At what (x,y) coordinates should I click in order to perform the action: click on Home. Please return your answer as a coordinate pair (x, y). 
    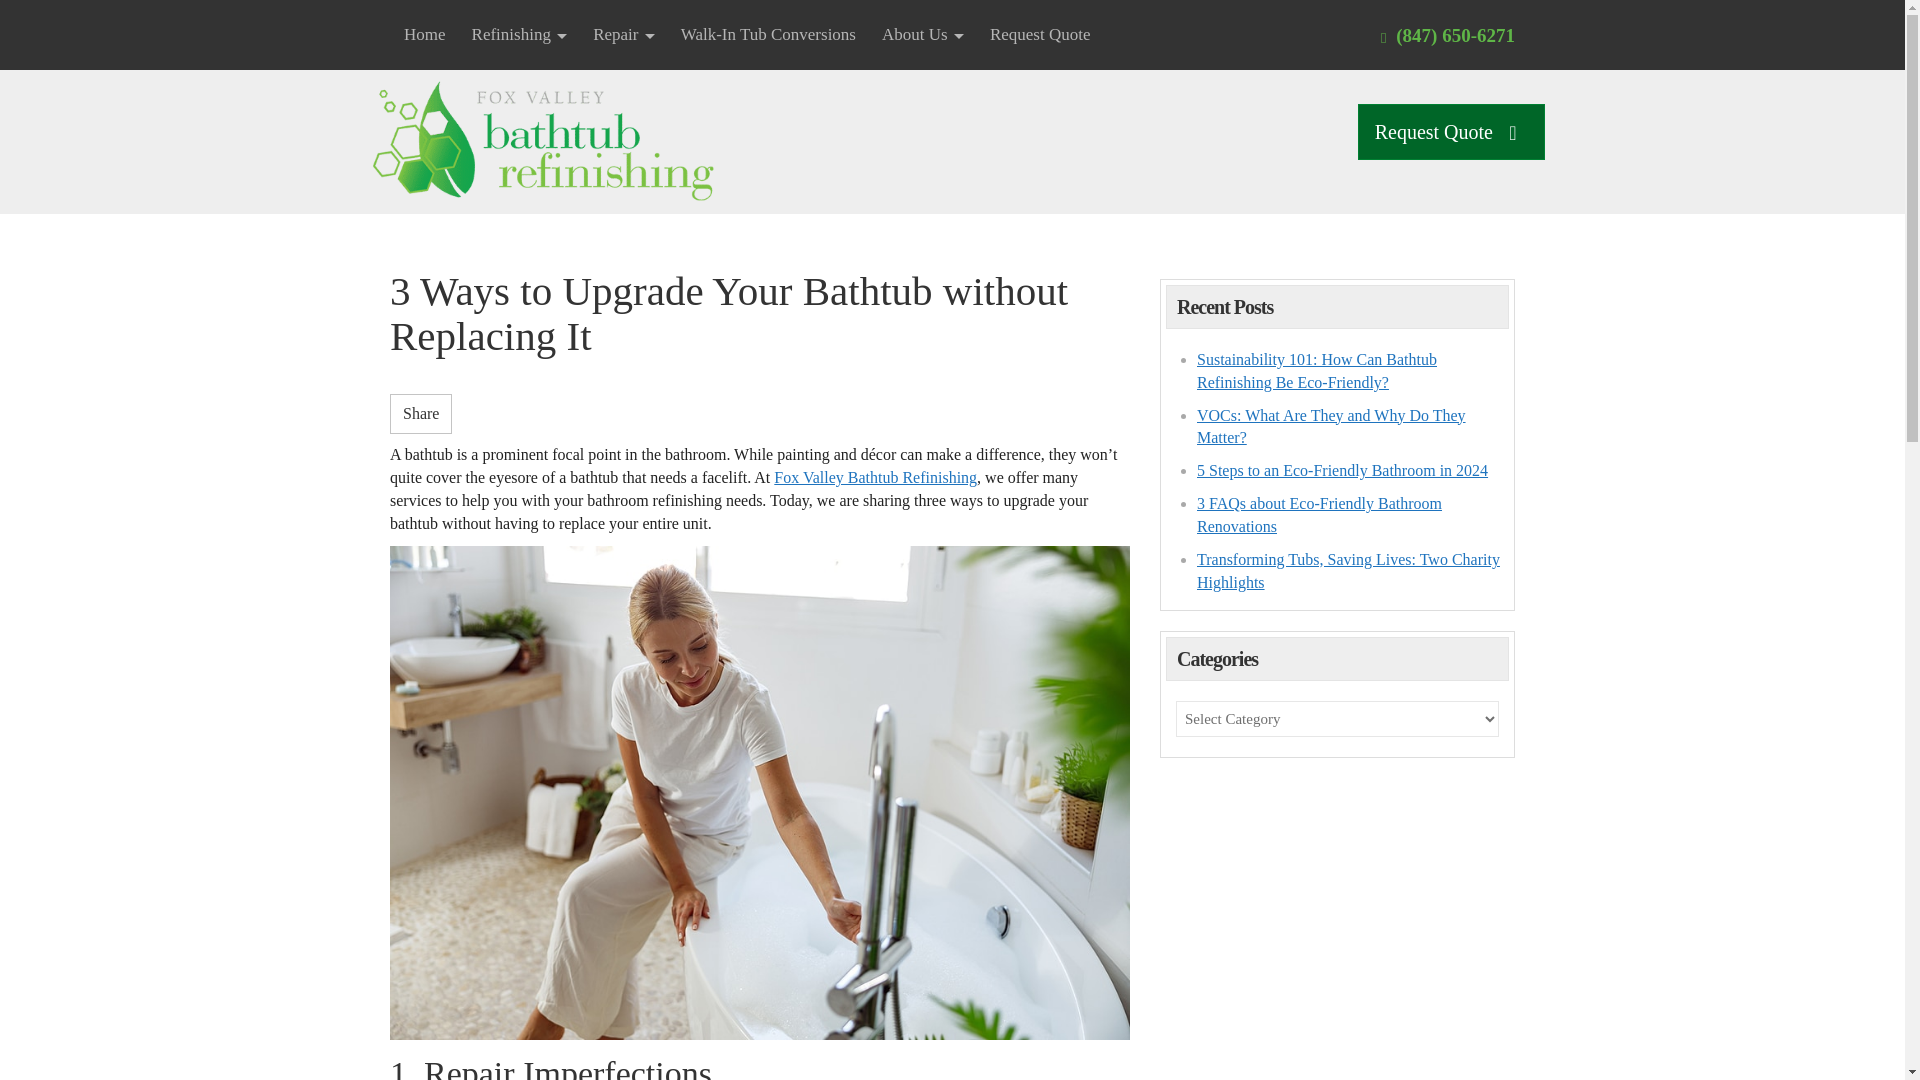
    Looking at the image, I should click on (424, 35).